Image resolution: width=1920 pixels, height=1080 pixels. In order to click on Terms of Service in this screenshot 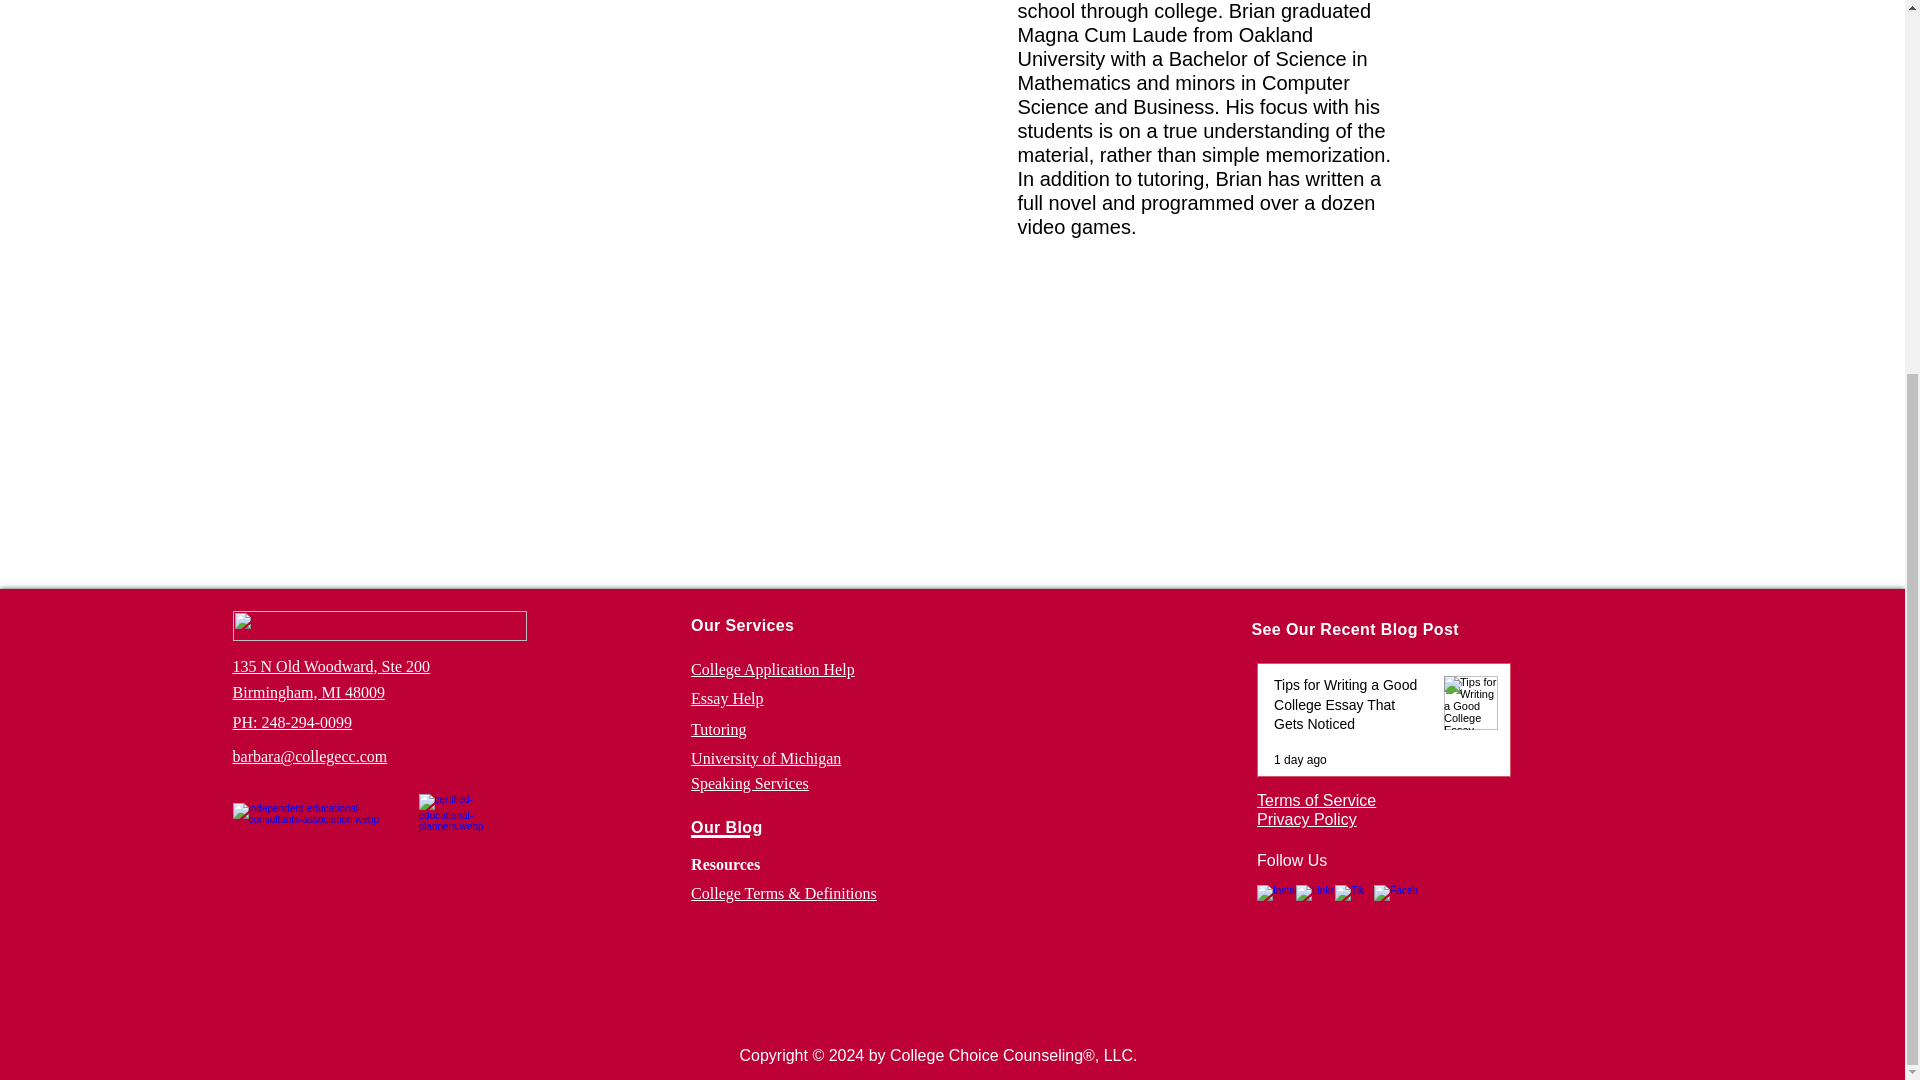, I will do `click(1316, 800)`.